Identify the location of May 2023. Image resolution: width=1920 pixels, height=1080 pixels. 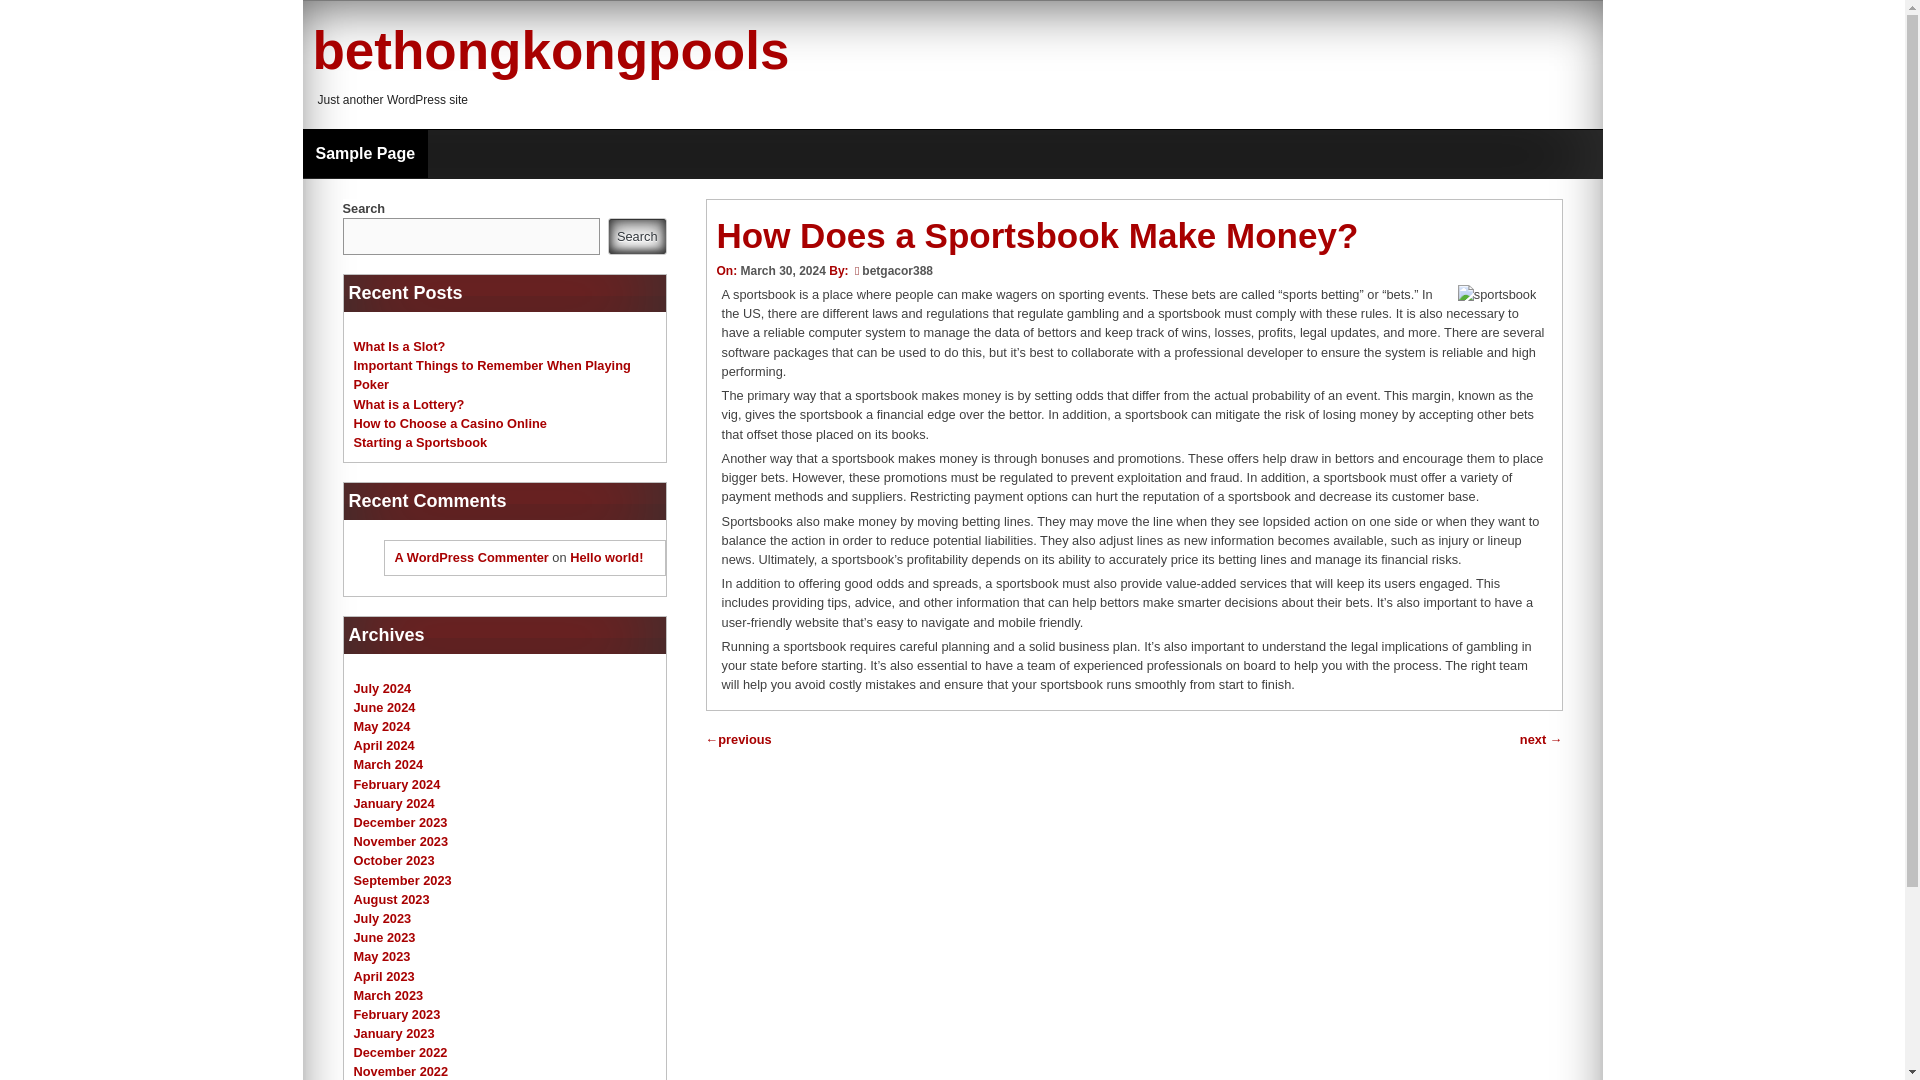
(382, 956).